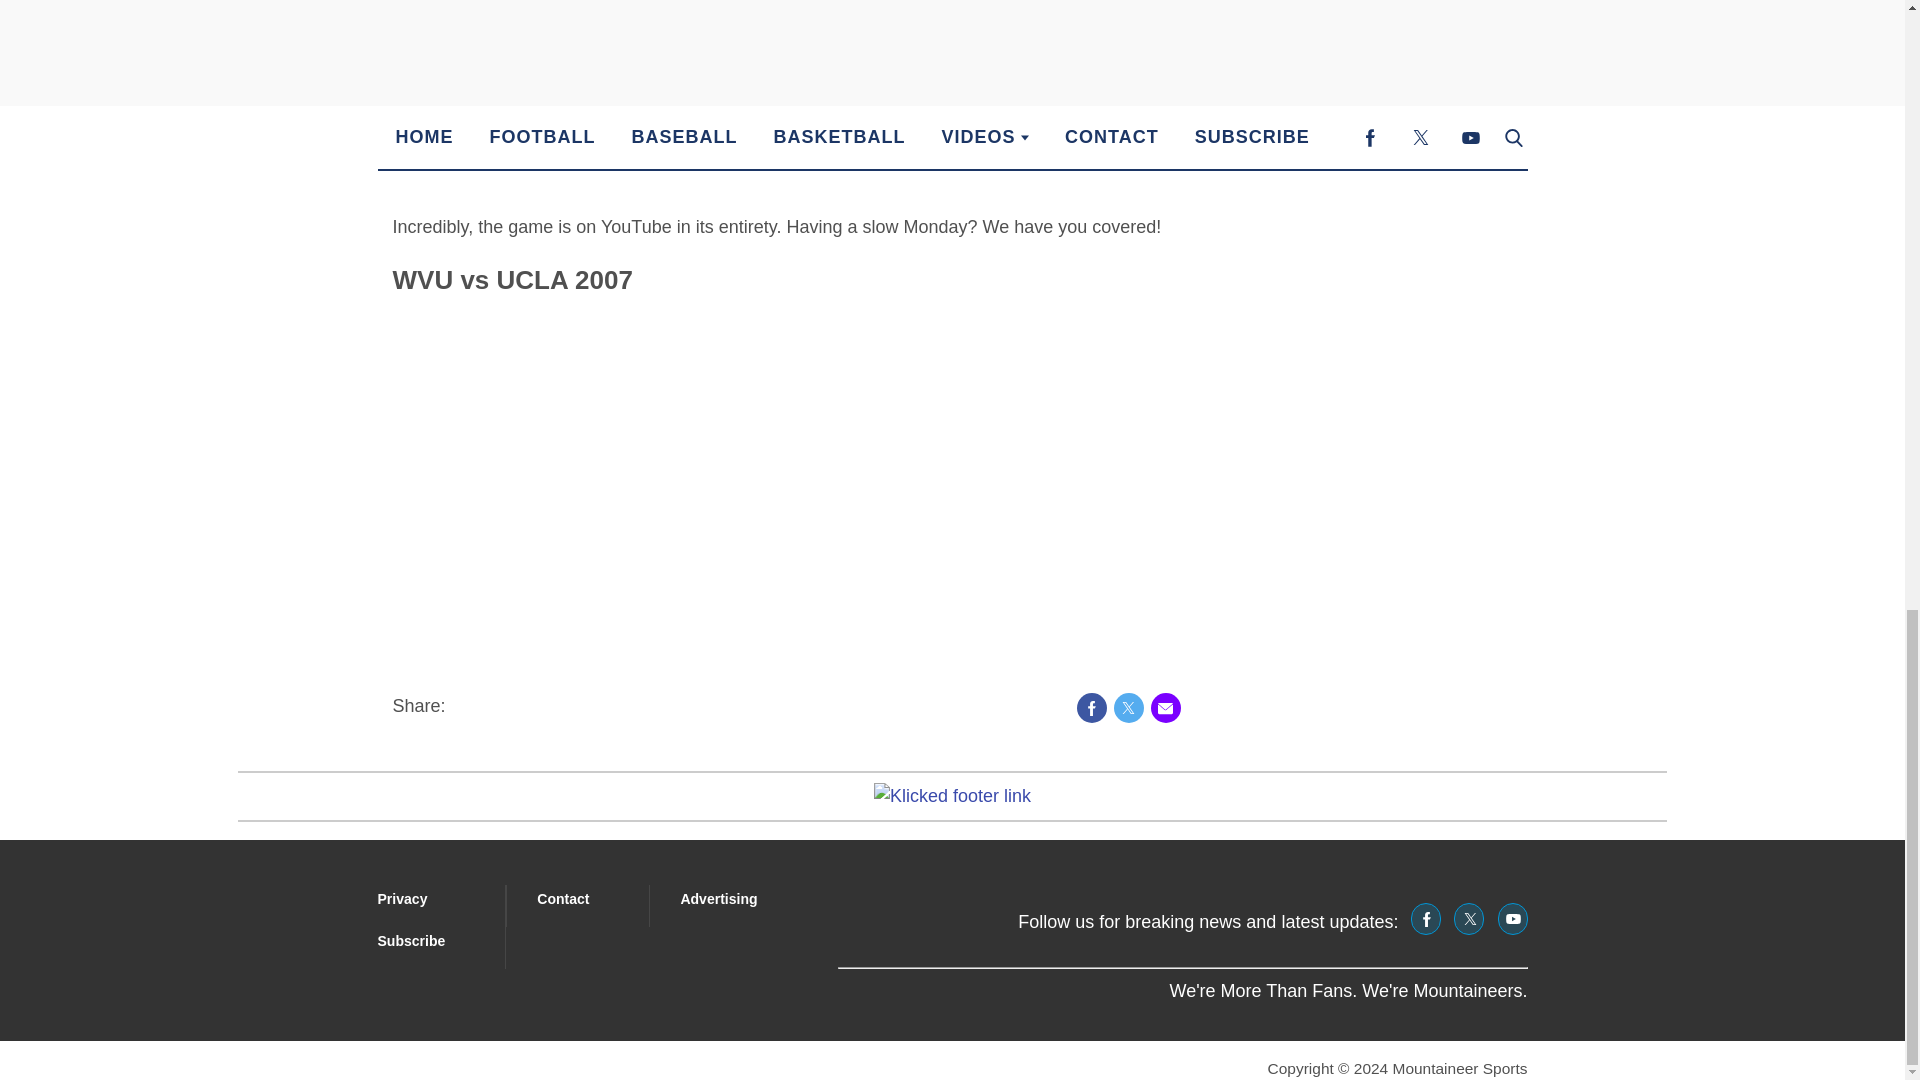 This screenshot has height=1080, width=1920. Describe the element at coordinates (718, 899) in the screenshot. I see `Advertising` at that location.